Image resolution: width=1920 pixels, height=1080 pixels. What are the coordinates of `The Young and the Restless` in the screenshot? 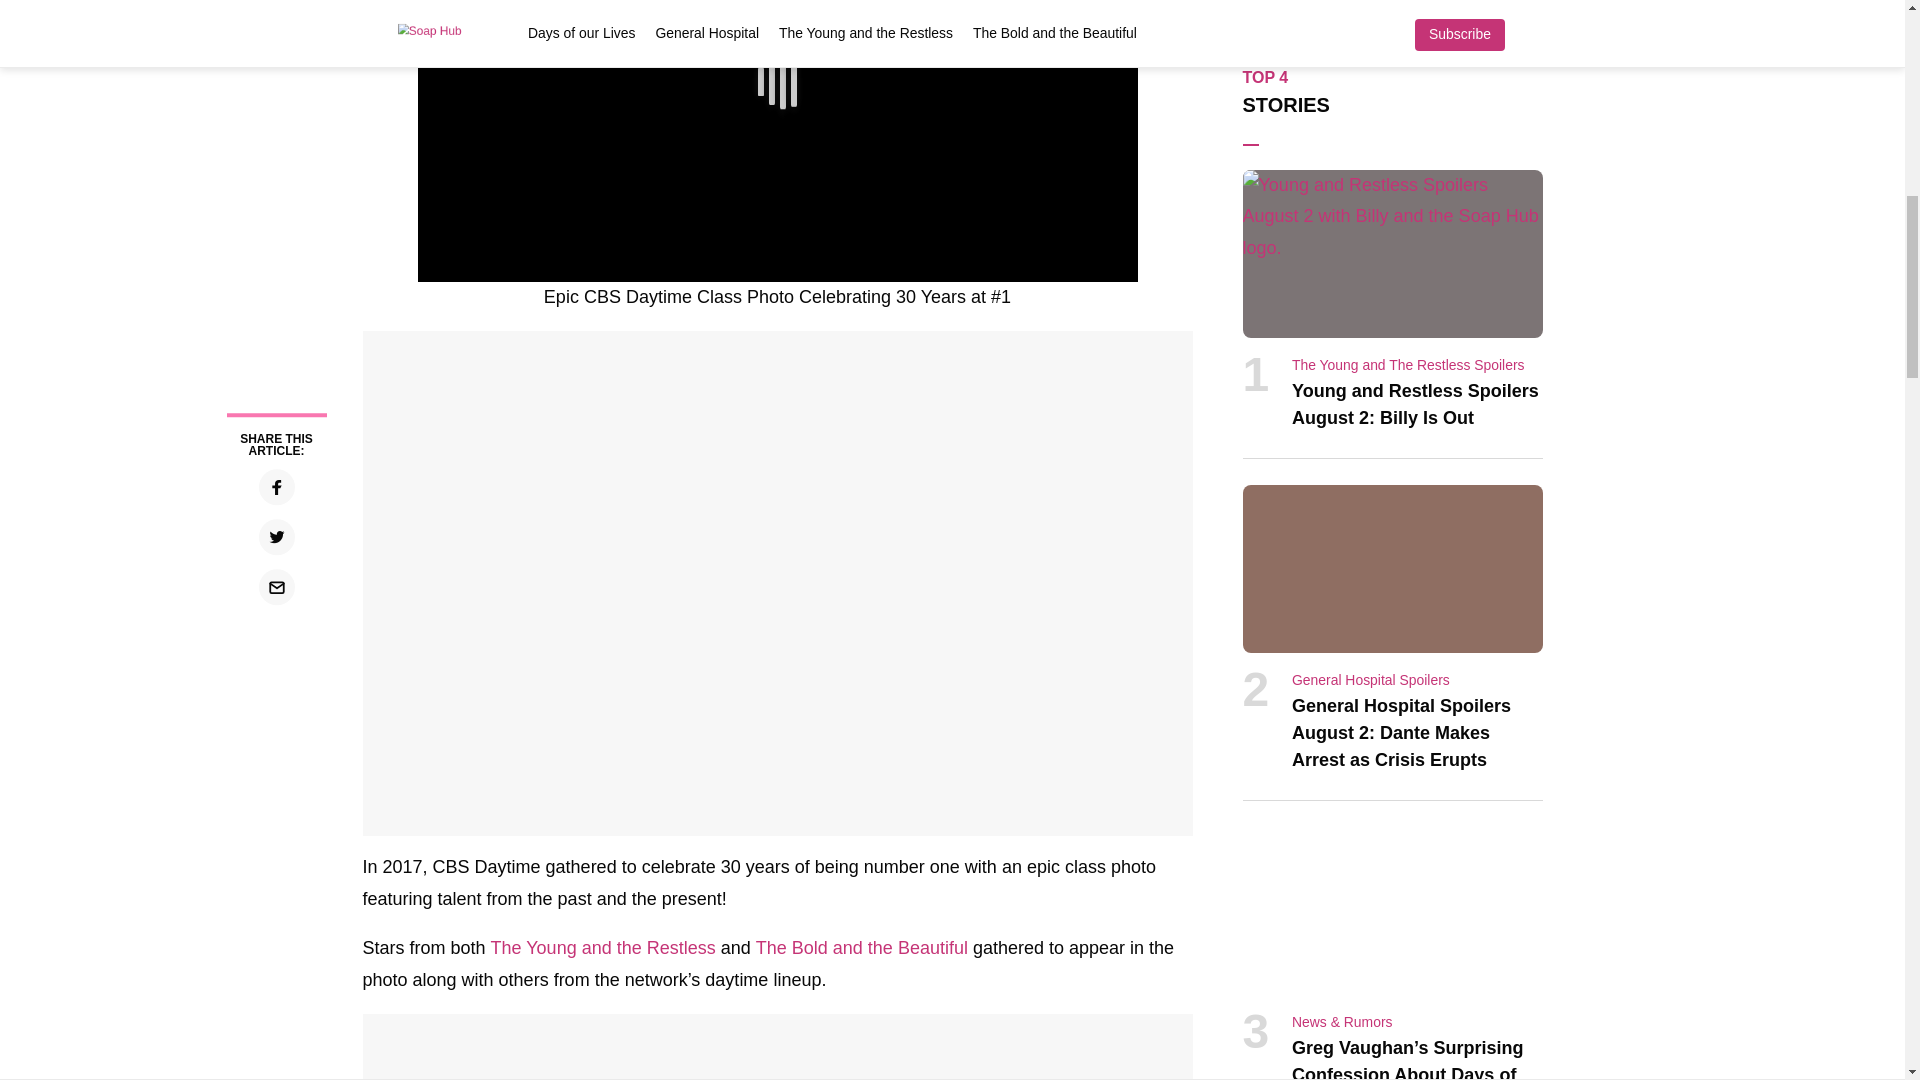 It's located at (604, 948).